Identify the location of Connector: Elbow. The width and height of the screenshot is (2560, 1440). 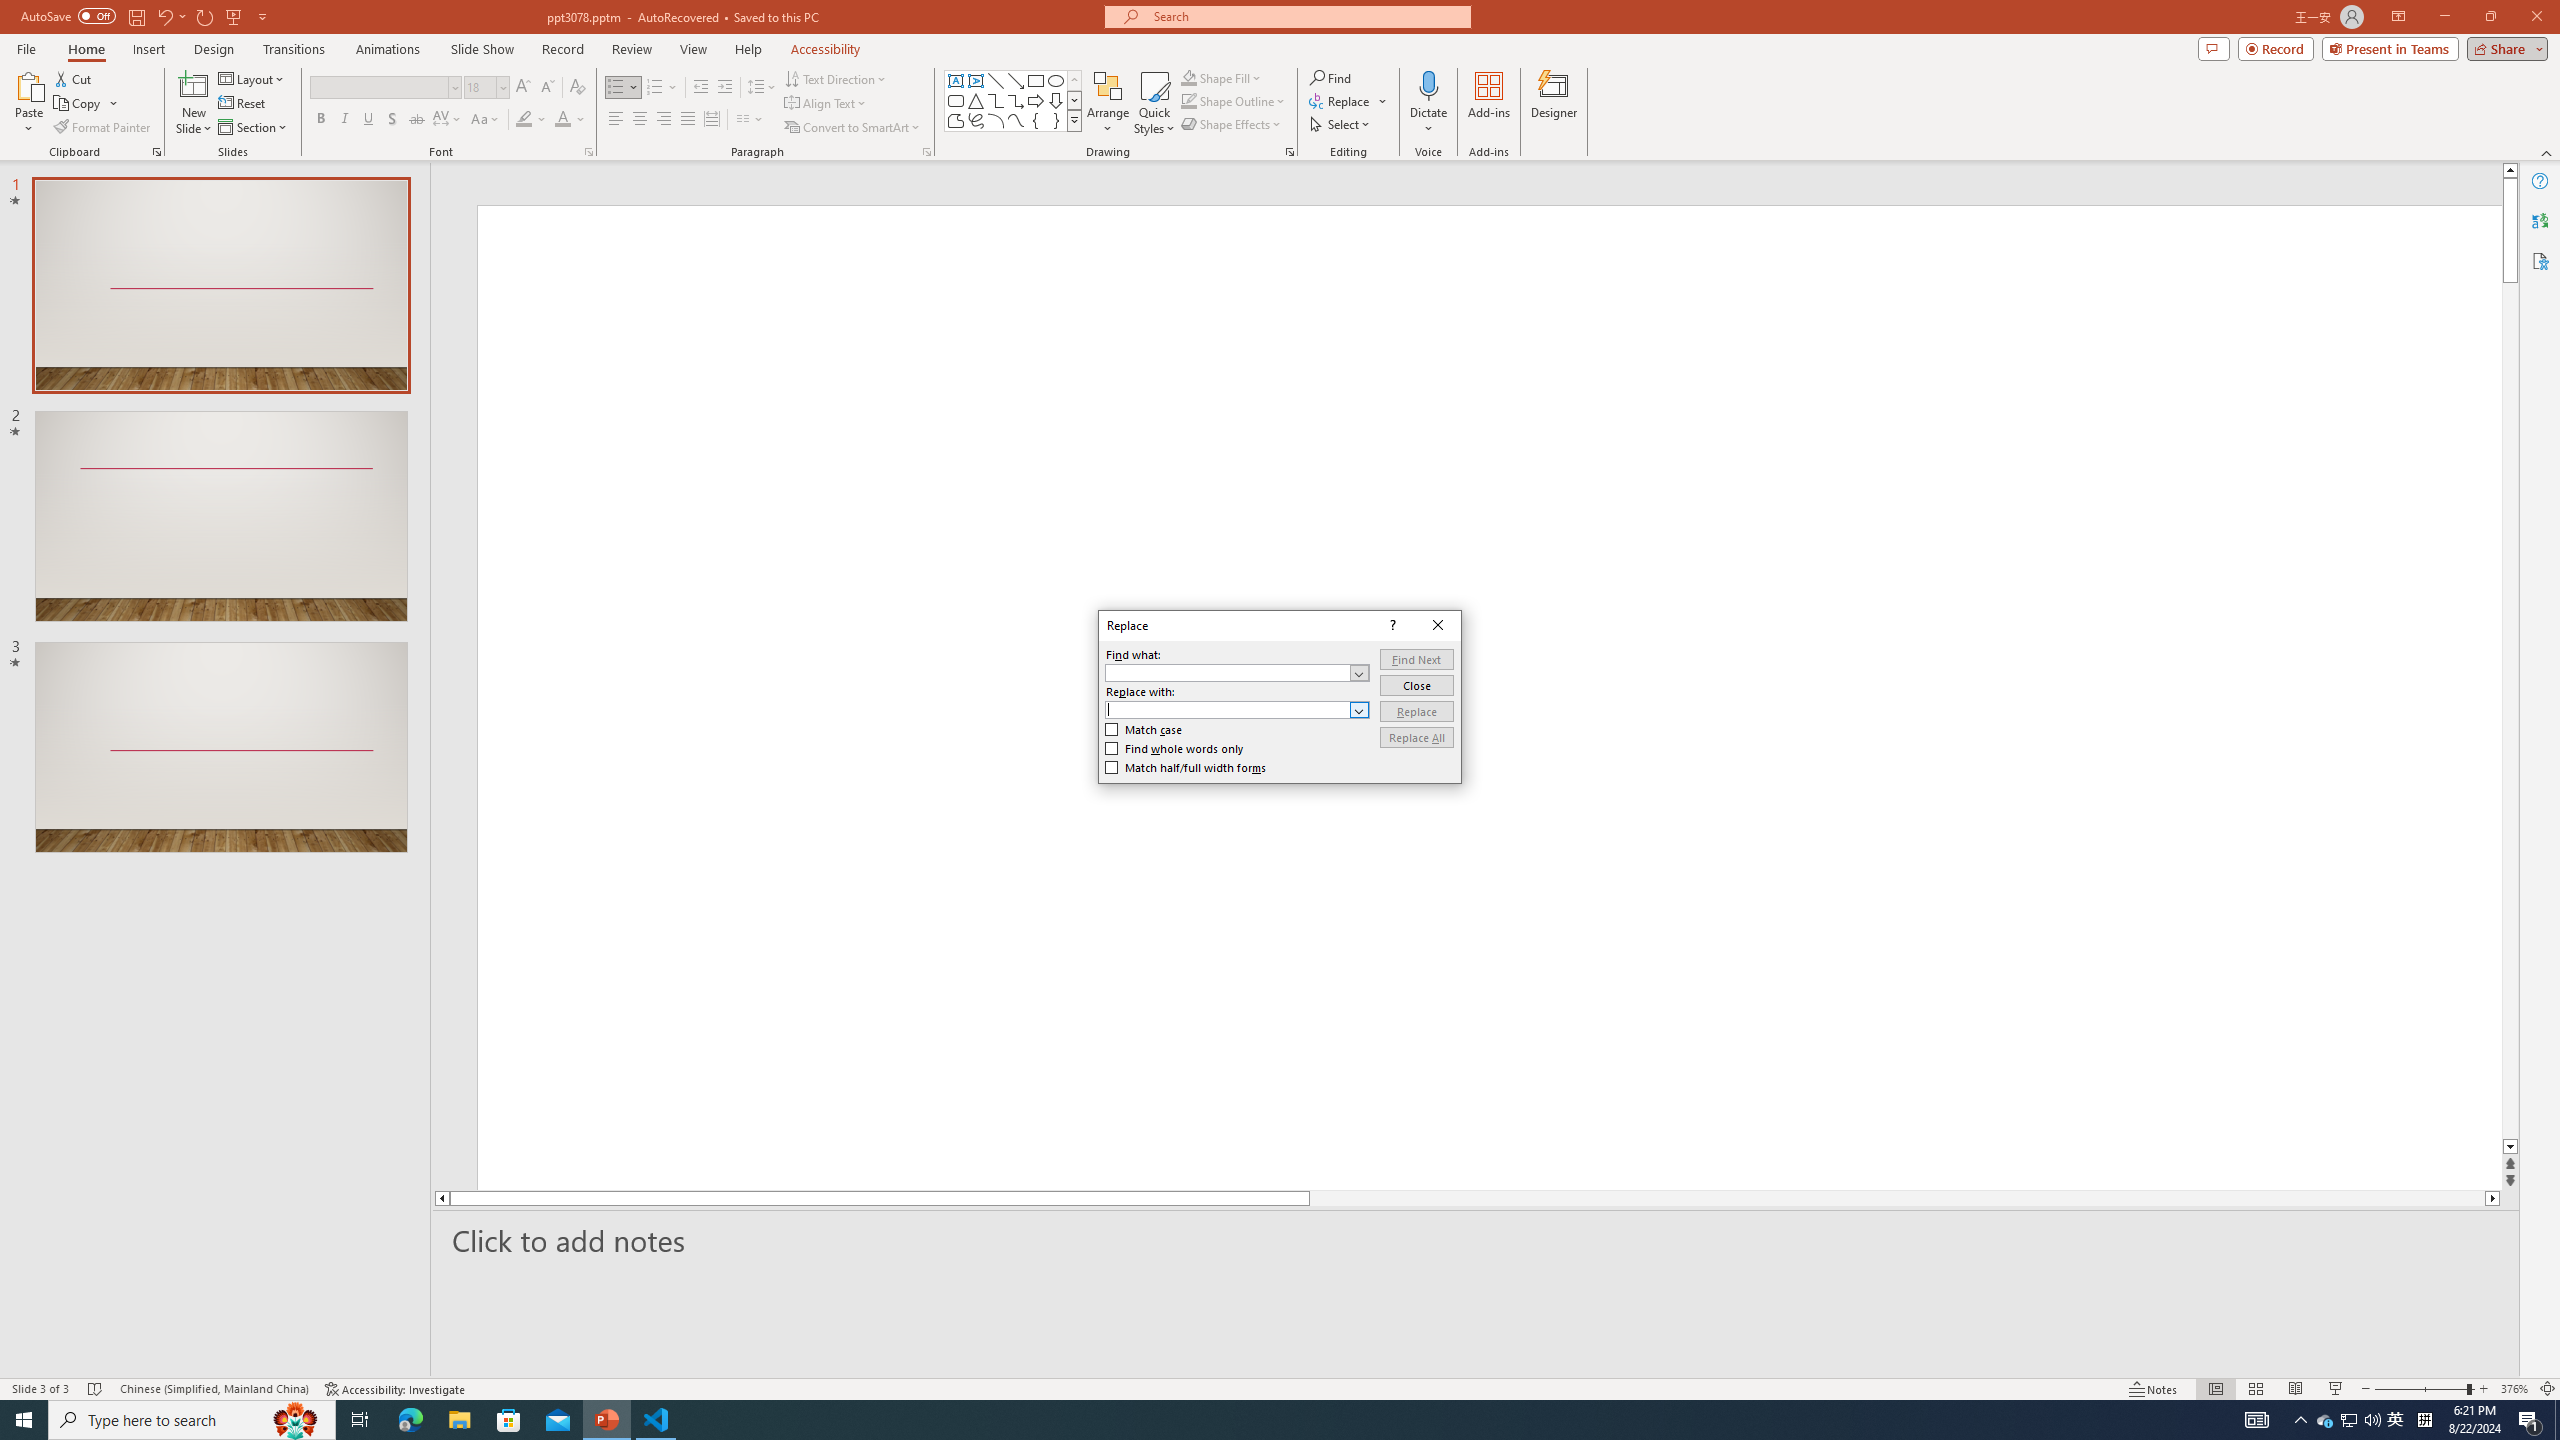
(1341, 124).